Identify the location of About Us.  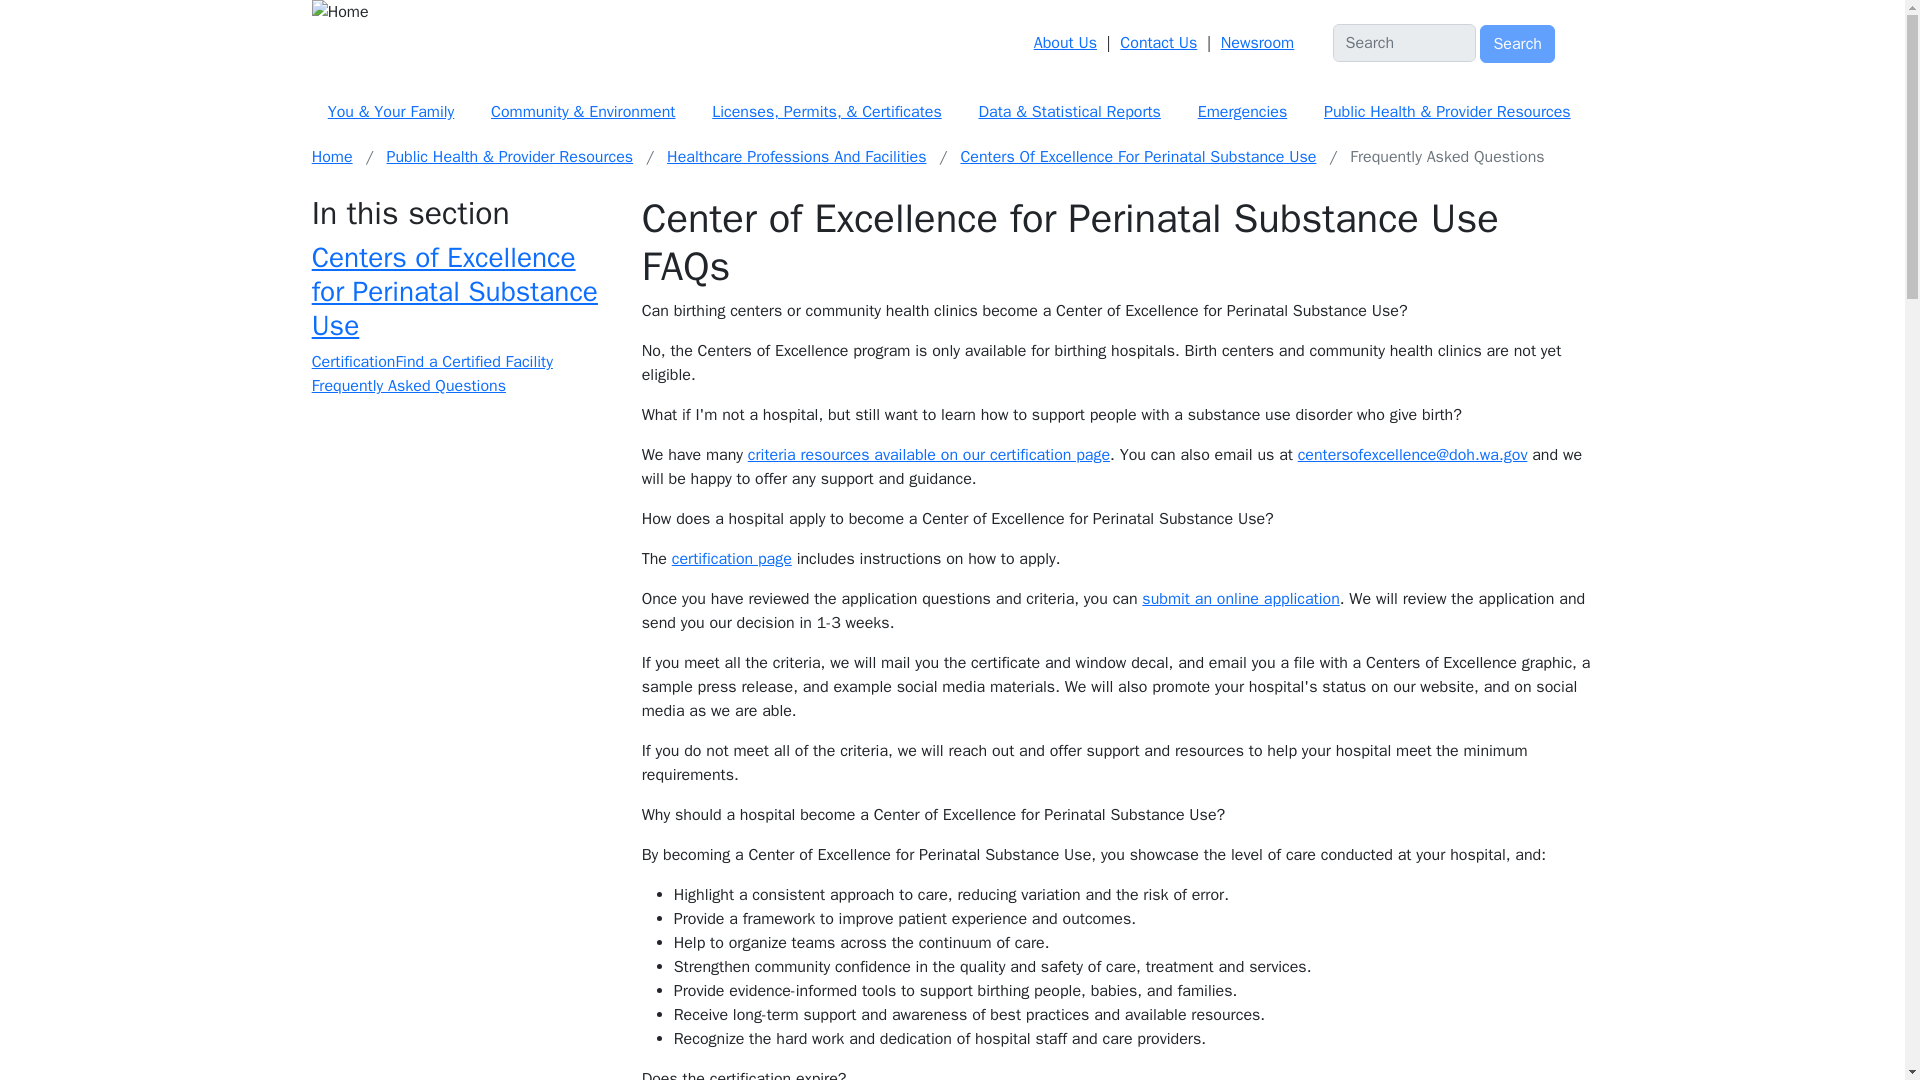
(1065, 42).